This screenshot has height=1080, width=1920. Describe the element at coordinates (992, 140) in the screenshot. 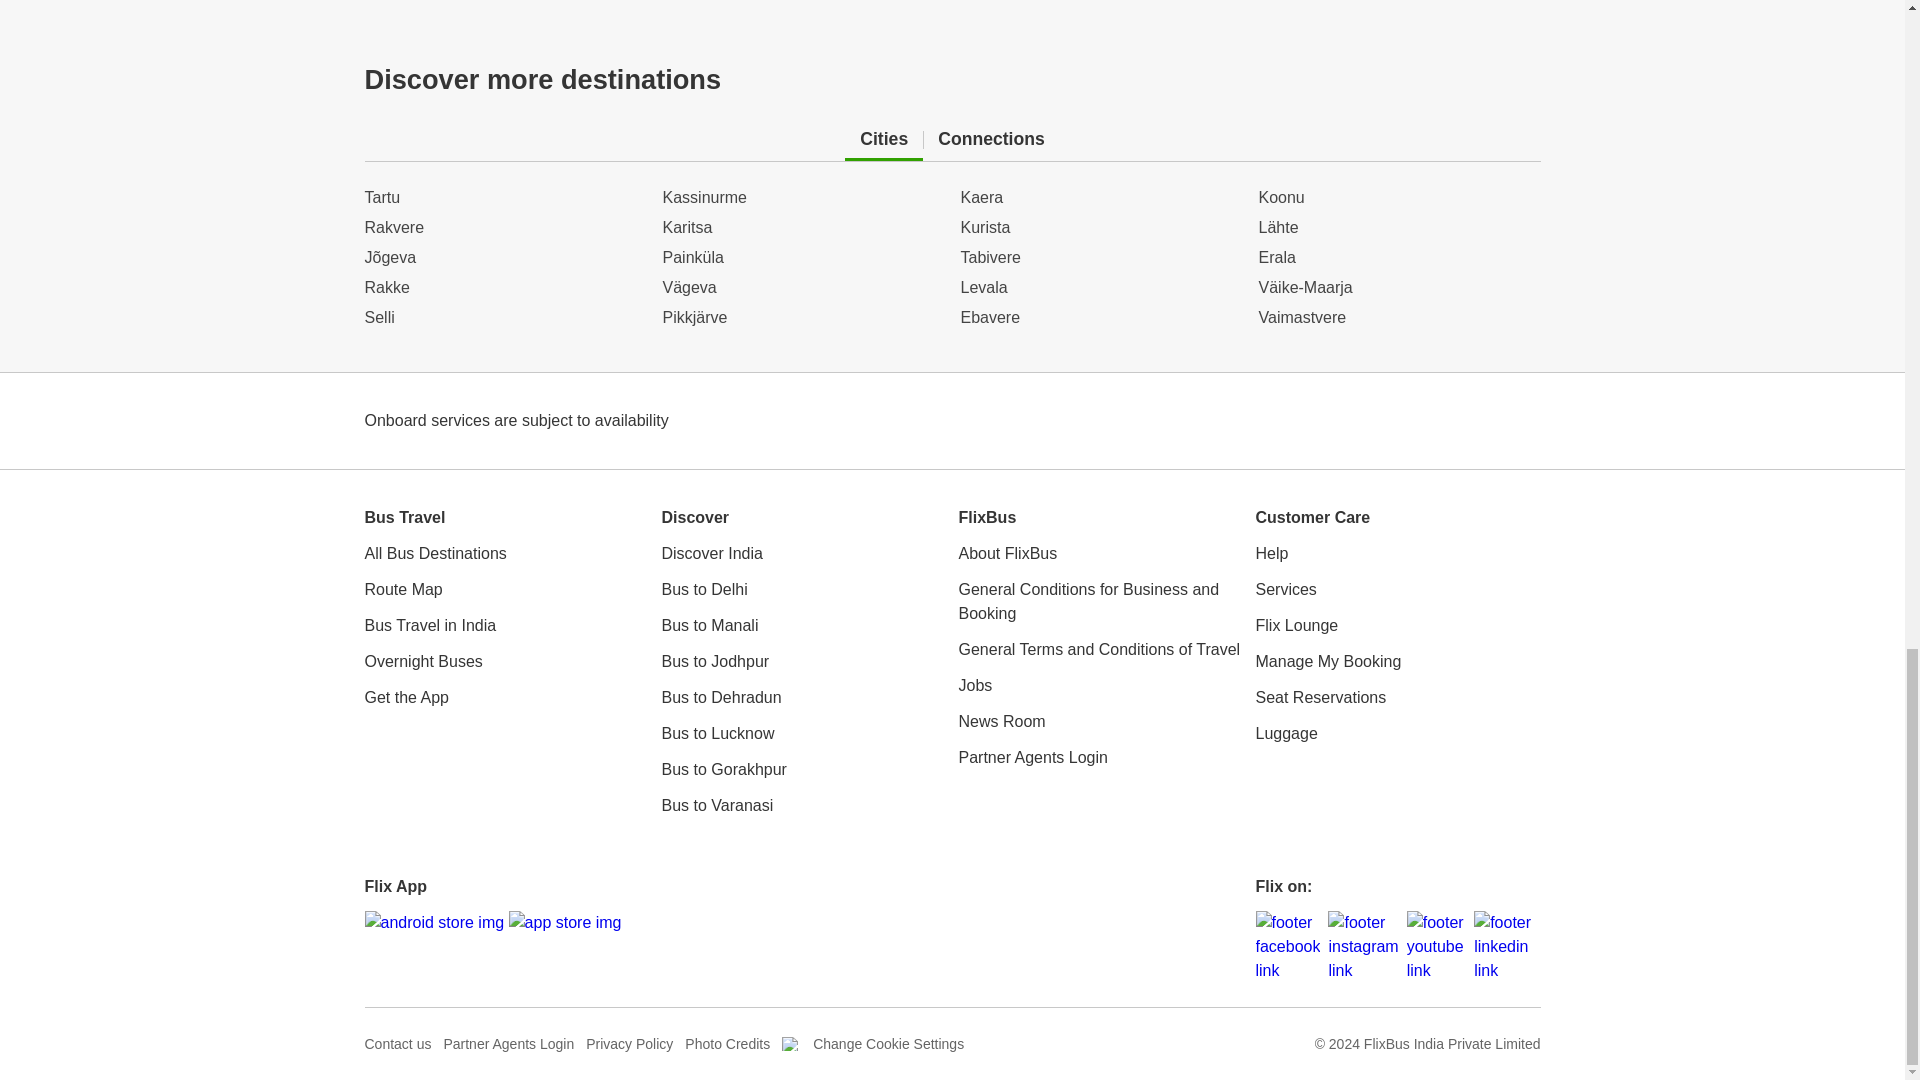

I see `Connections` at that location.